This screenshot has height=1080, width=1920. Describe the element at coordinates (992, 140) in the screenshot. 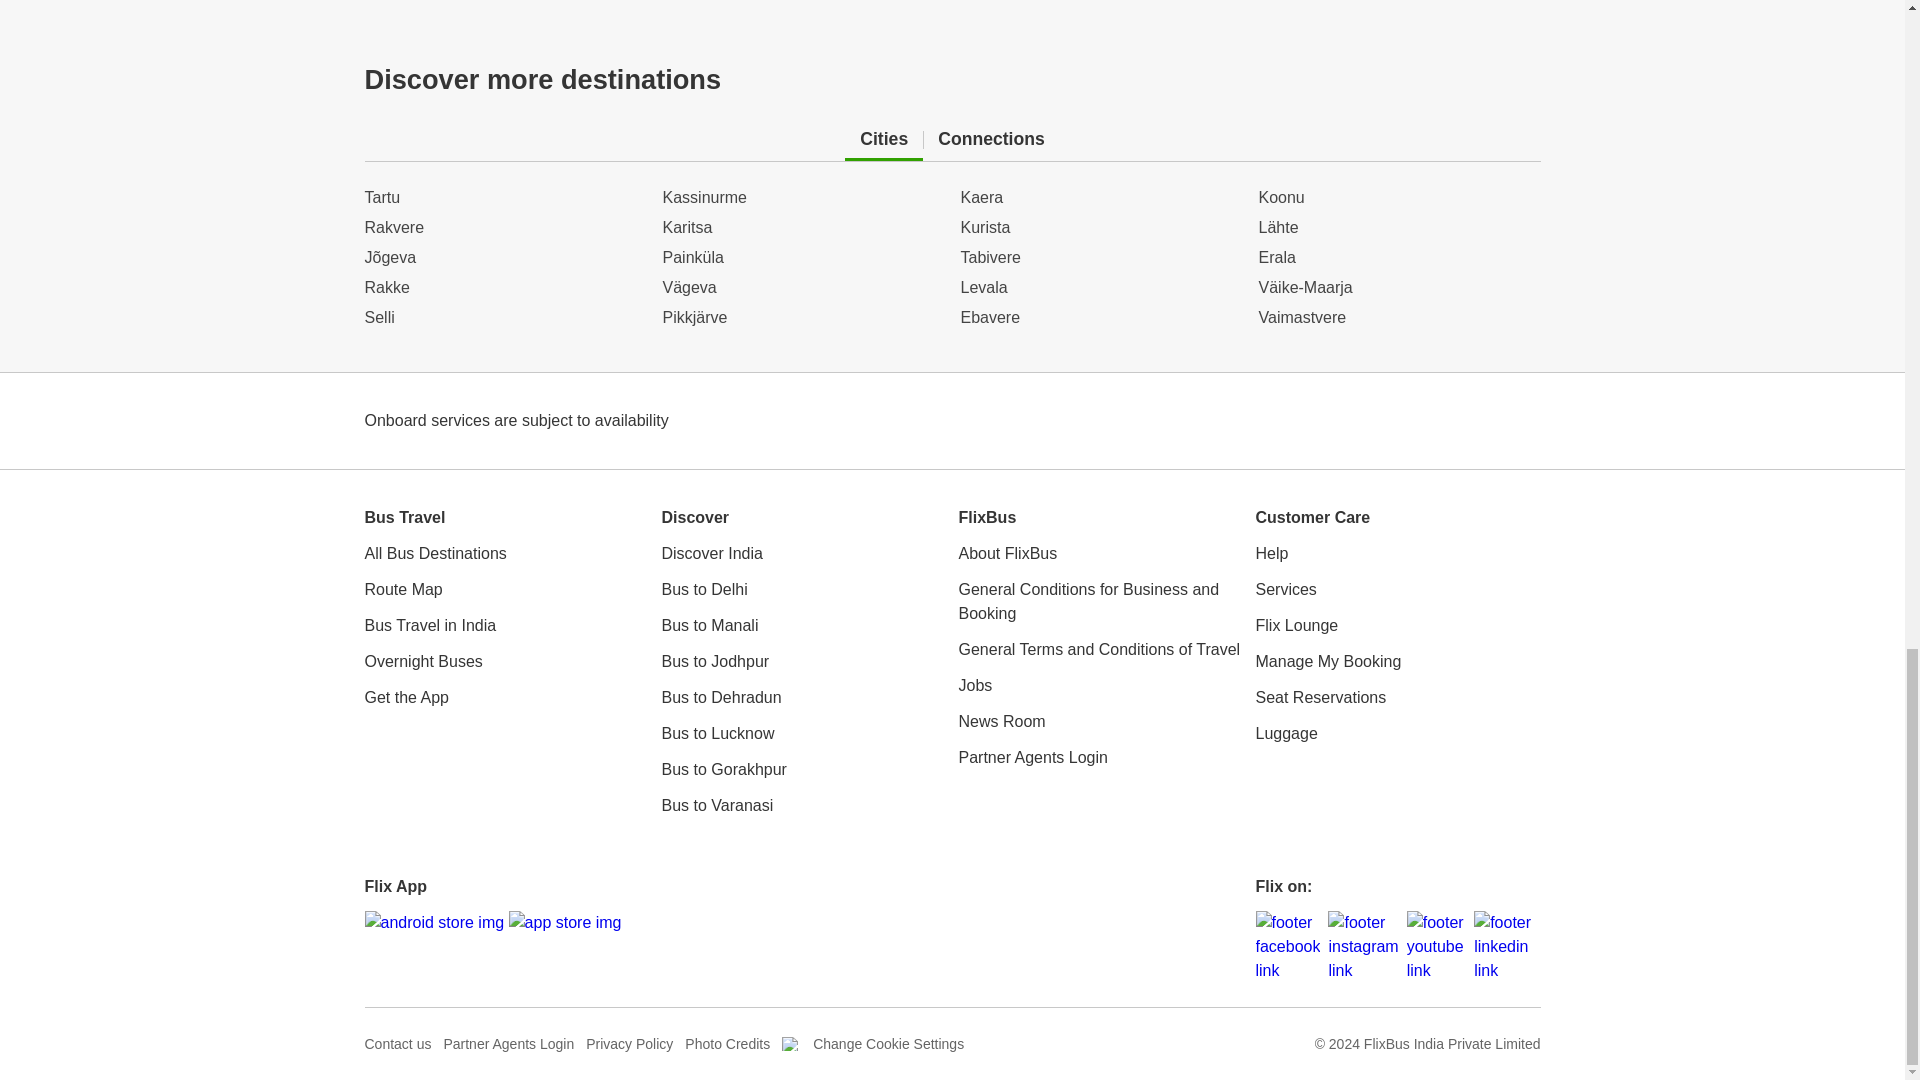

I see `Connections` at that location.